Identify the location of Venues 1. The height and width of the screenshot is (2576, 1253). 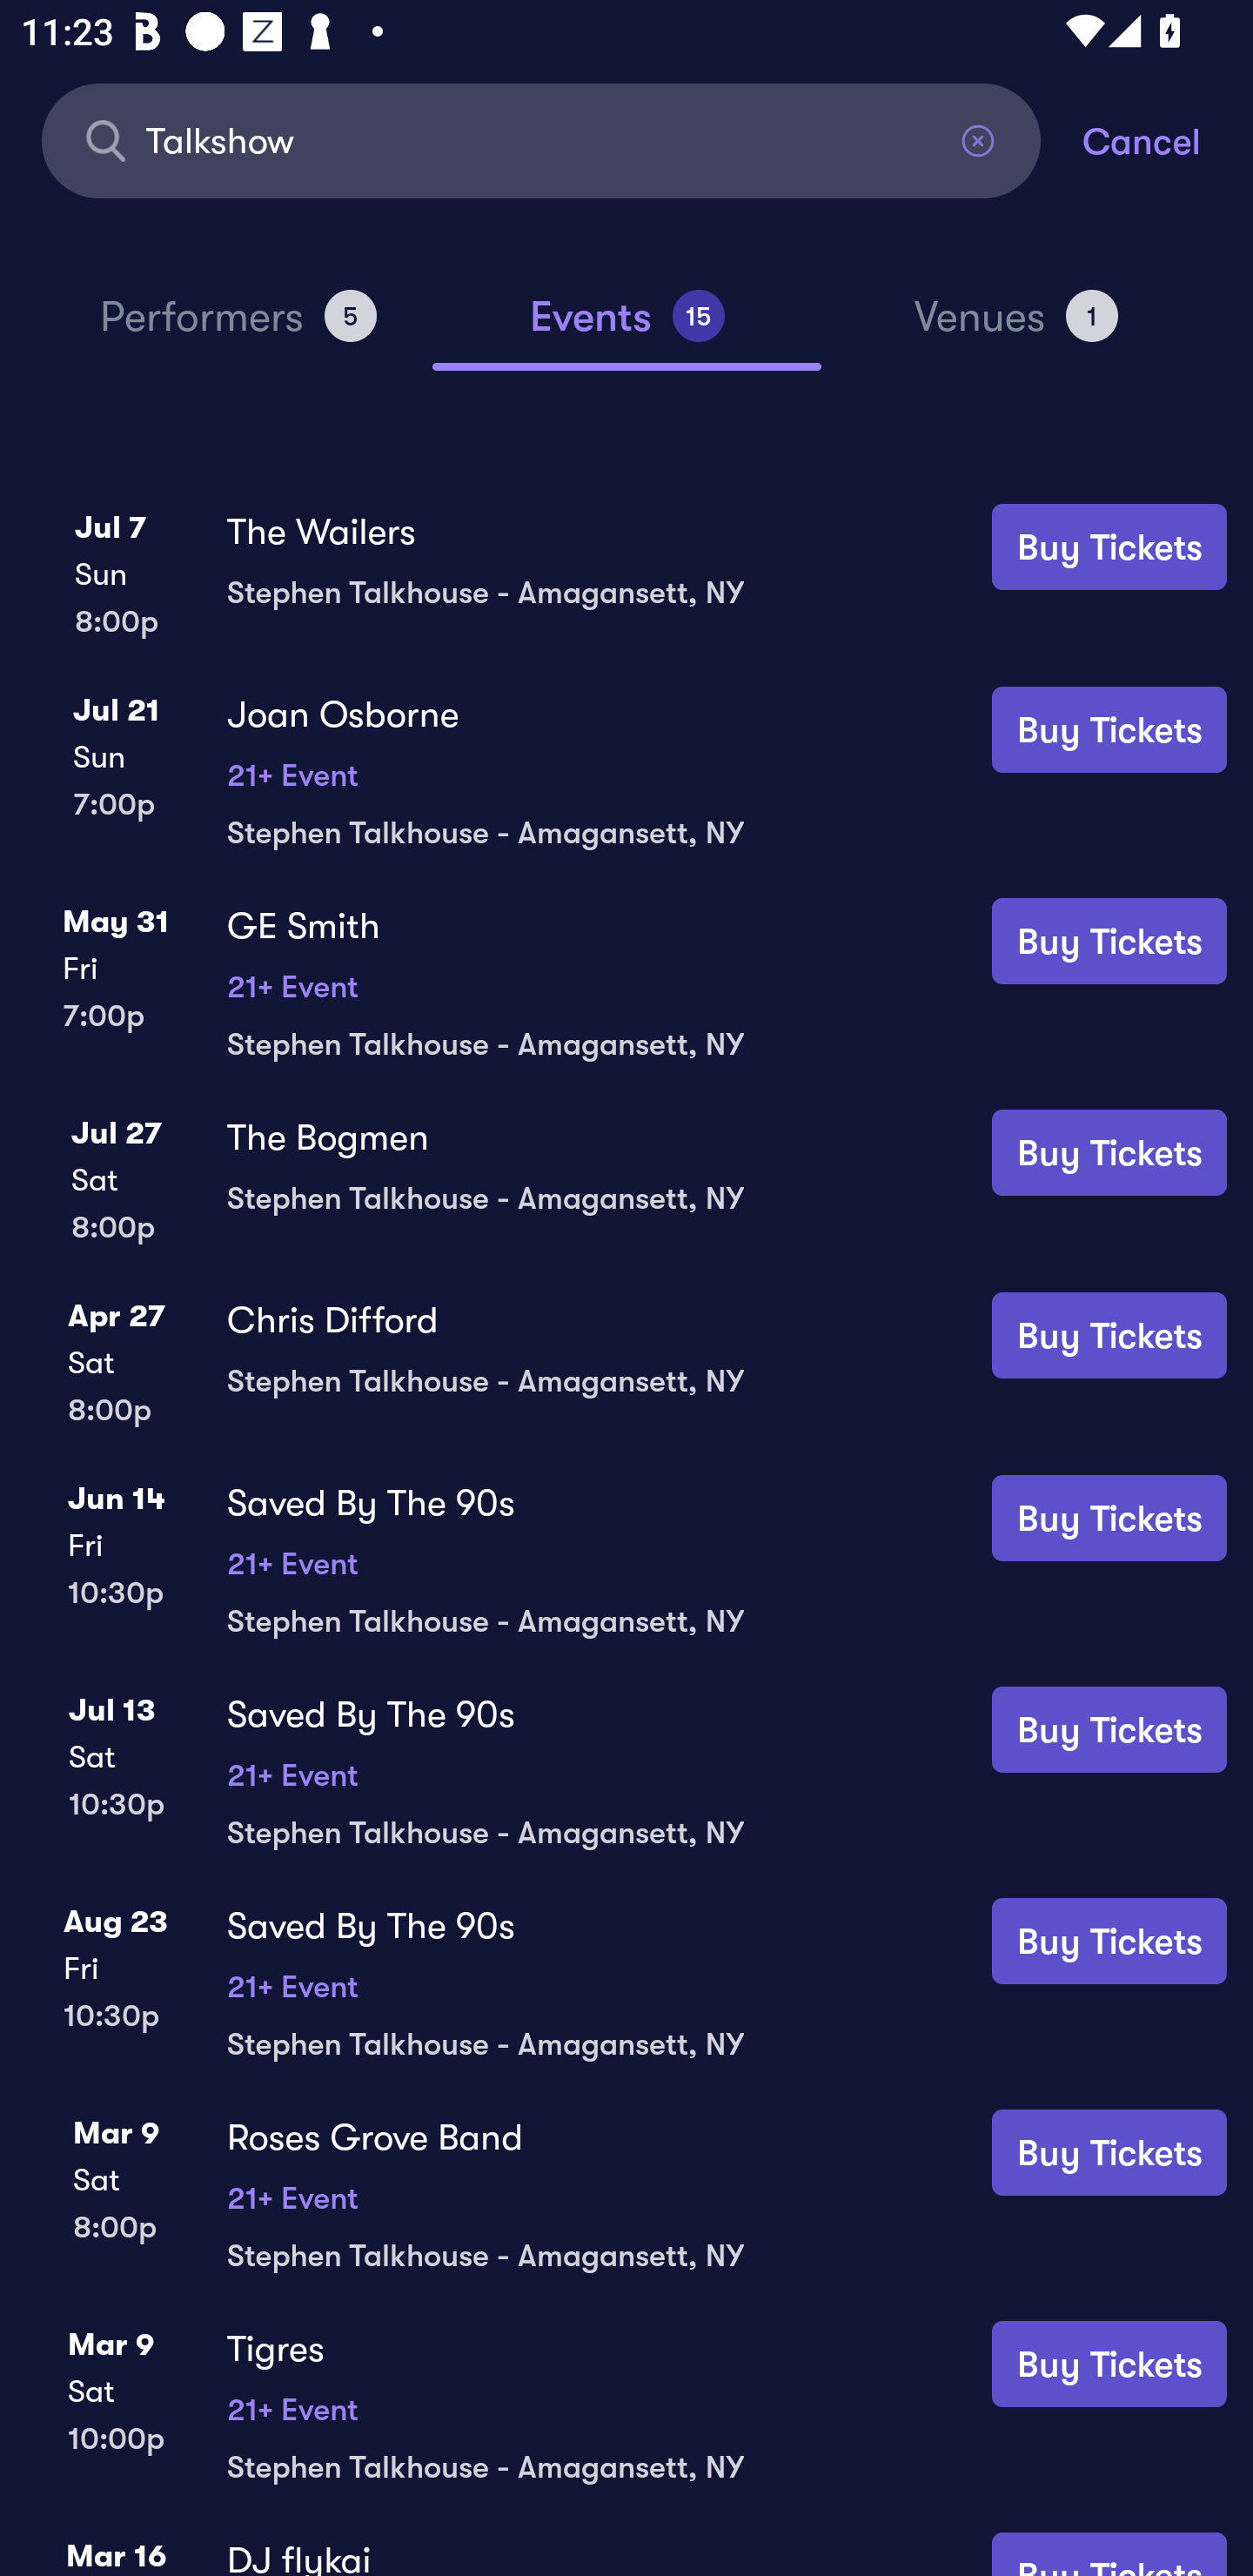
(1016, 329).